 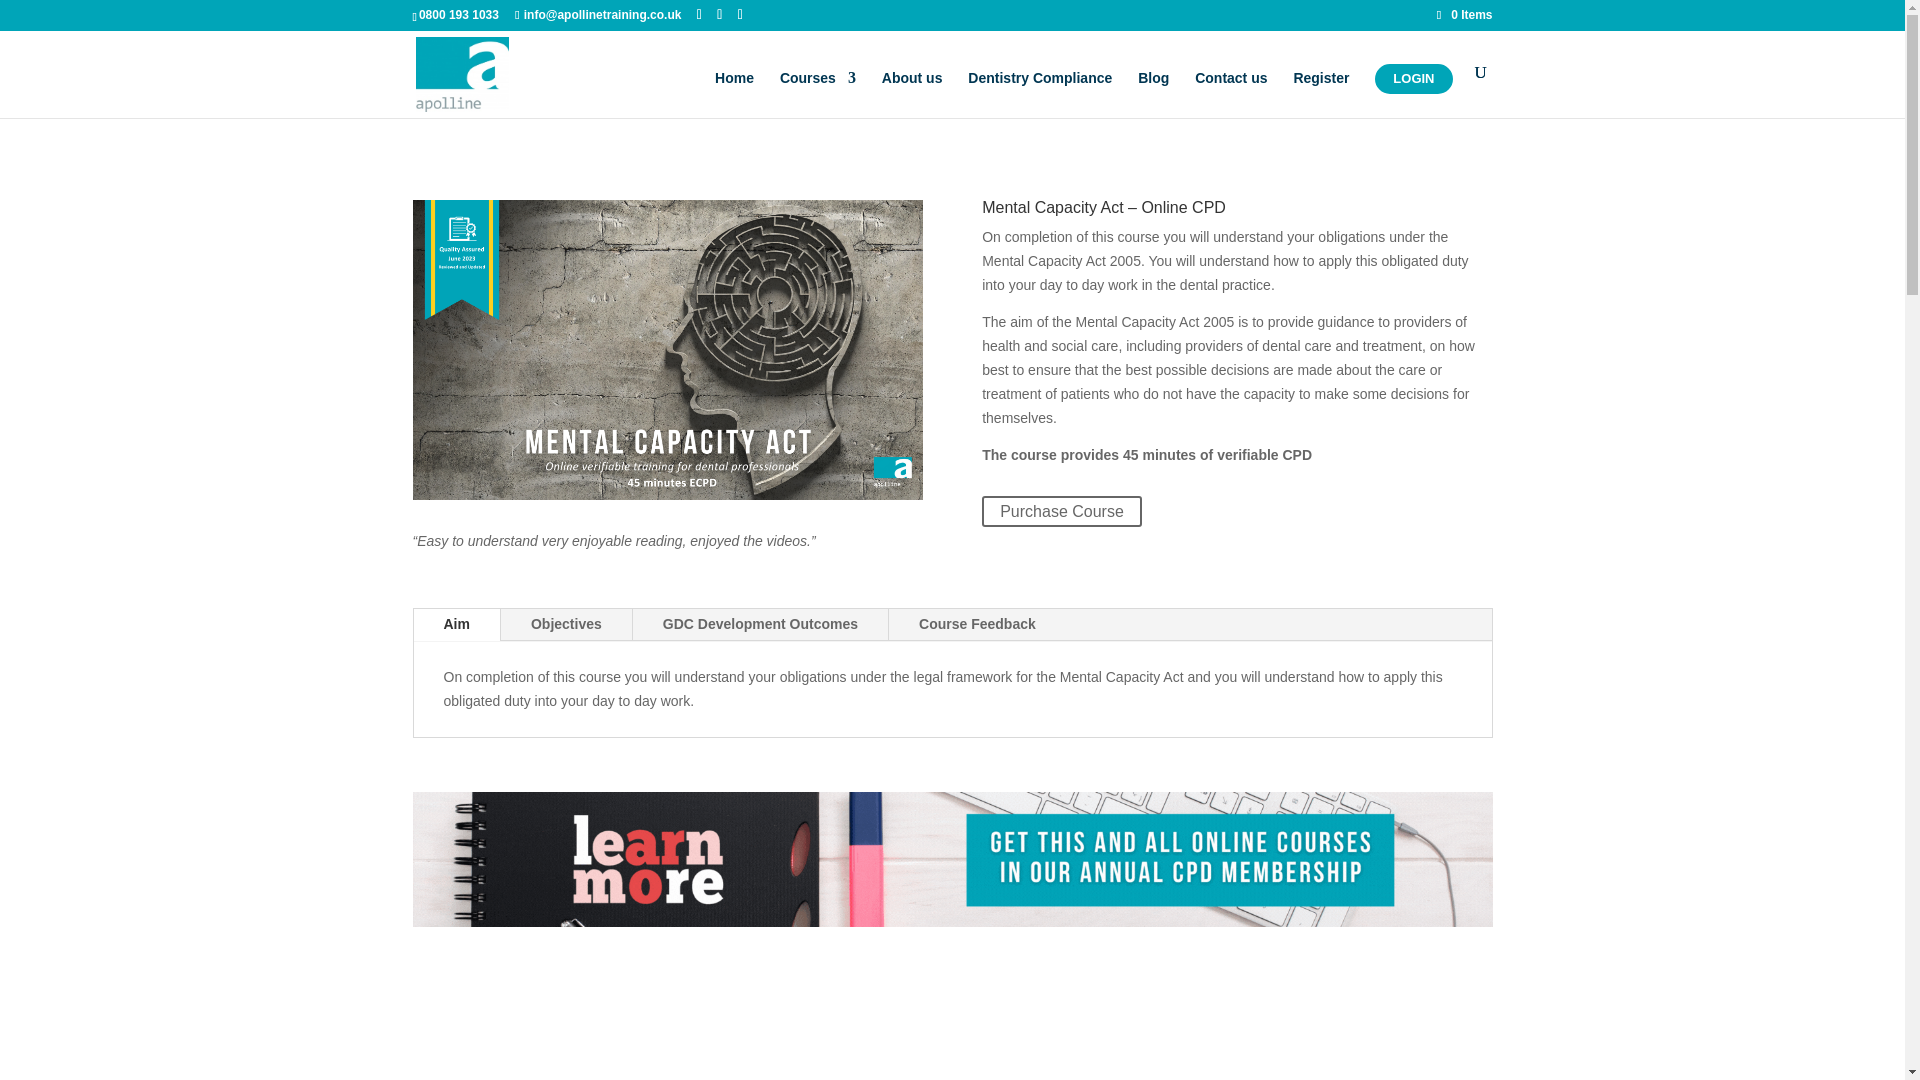 What do you see at coordinates (1320, 94) in the screenshot?
I see `Register` at bounding box center [1320, 94].